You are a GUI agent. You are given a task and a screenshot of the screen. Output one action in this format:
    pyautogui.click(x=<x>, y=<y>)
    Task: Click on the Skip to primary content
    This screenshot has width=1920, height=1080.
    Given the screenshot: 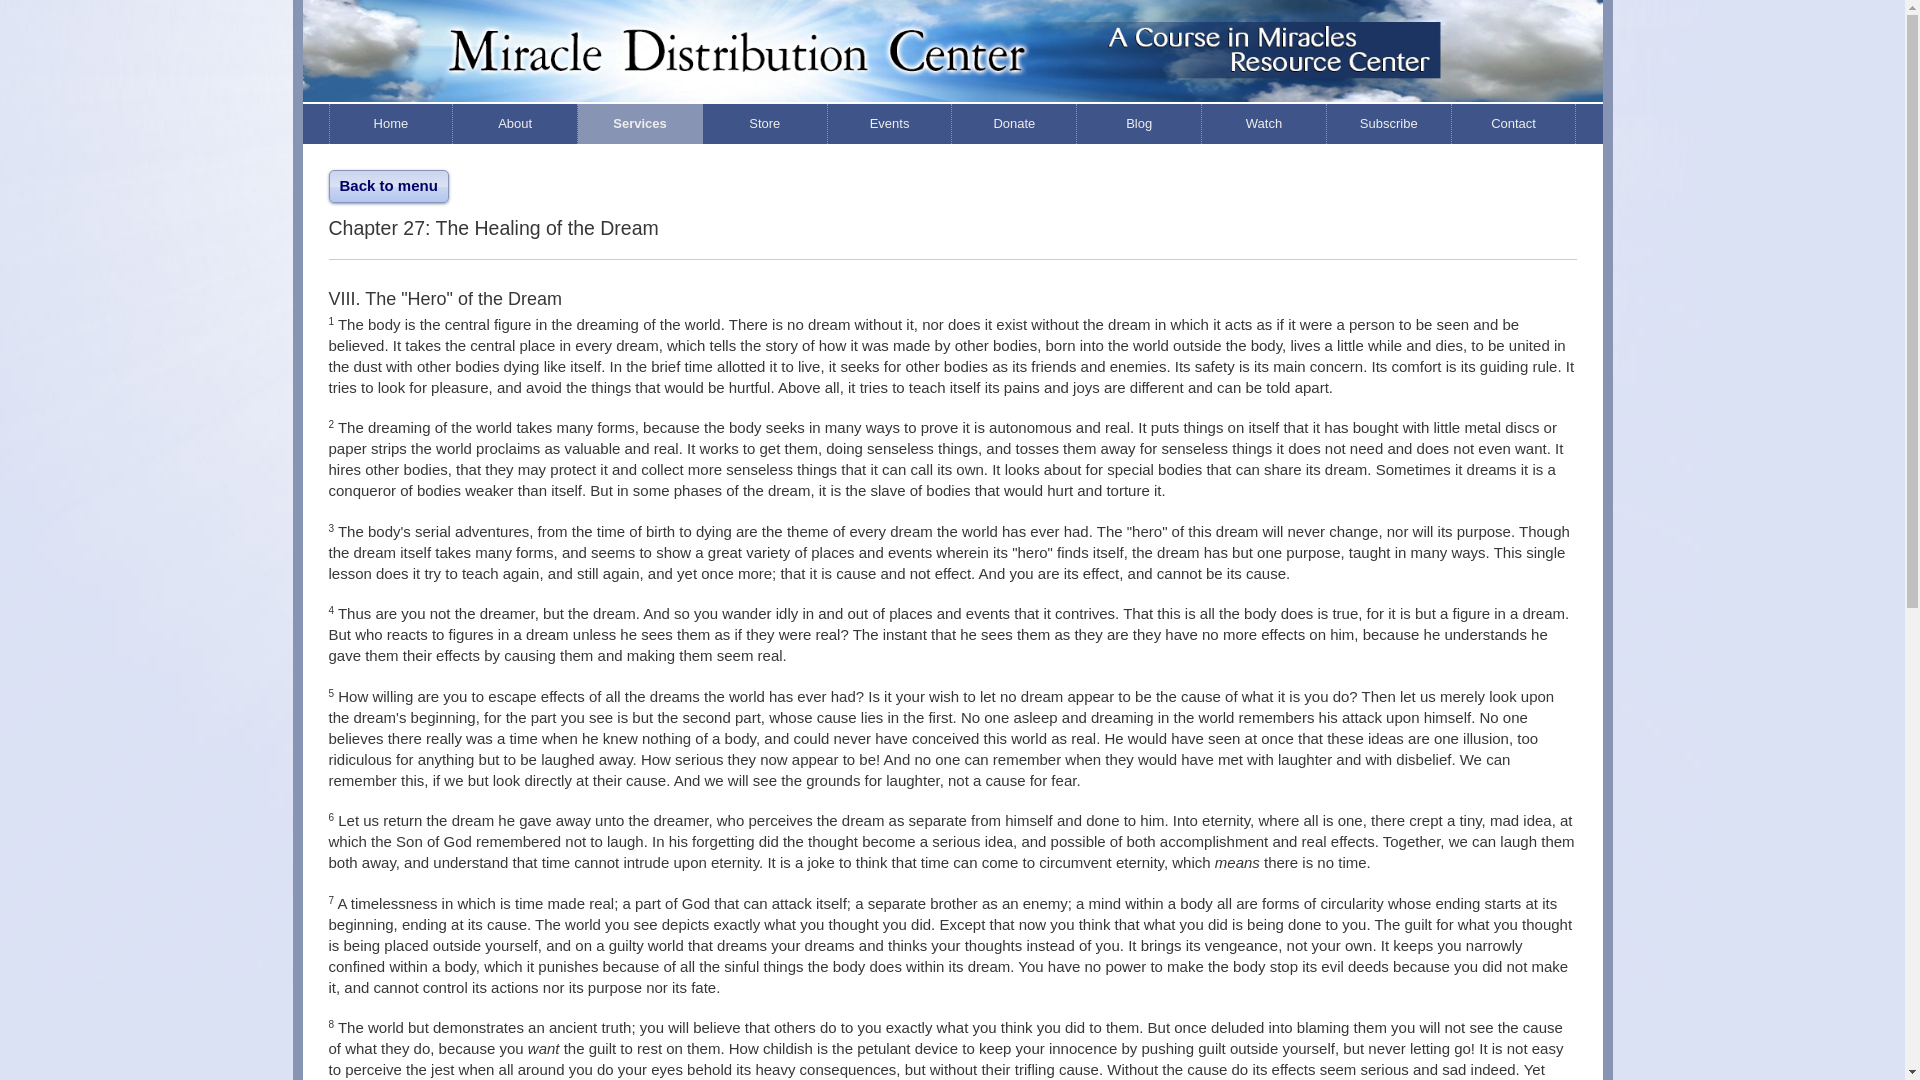 What is the action you would take?
    pyautogui.click(x=404, y=123)
    